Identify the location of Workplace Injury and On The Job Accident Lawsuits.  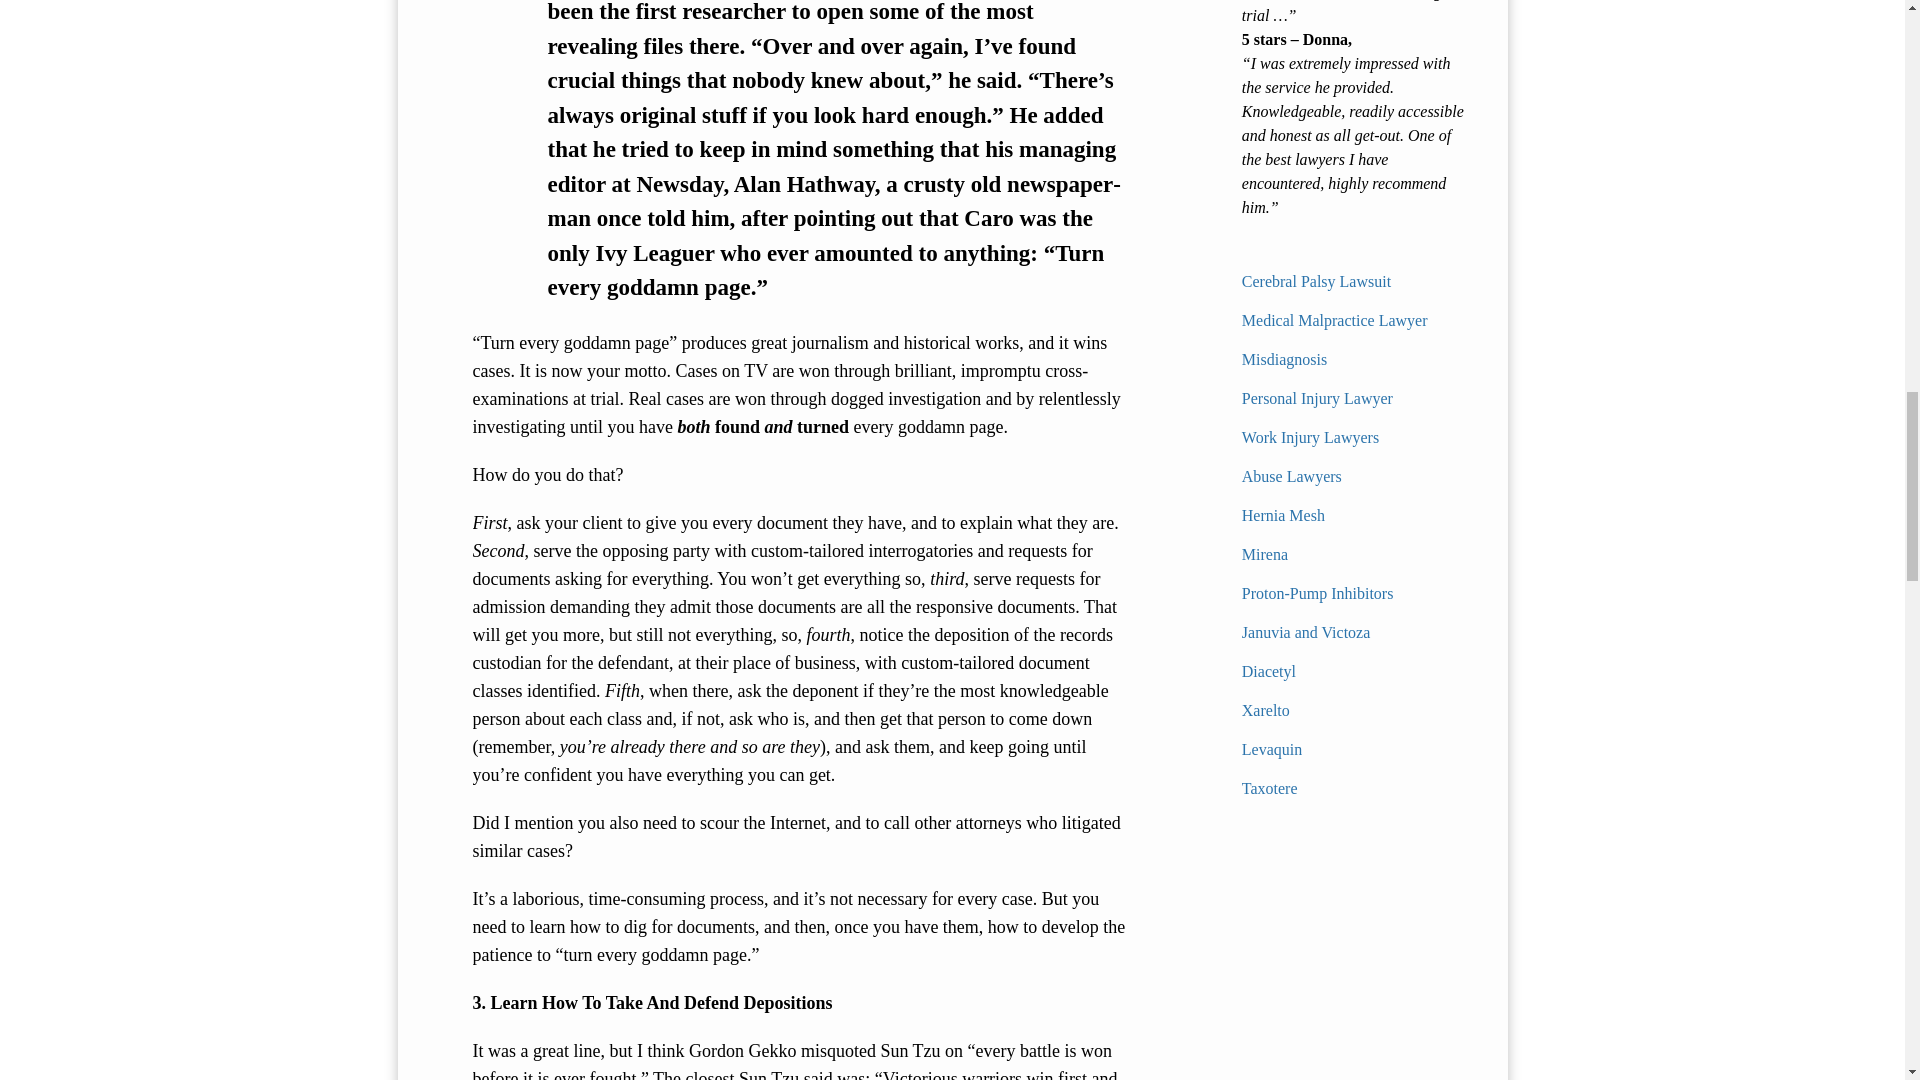
(1310, 437).